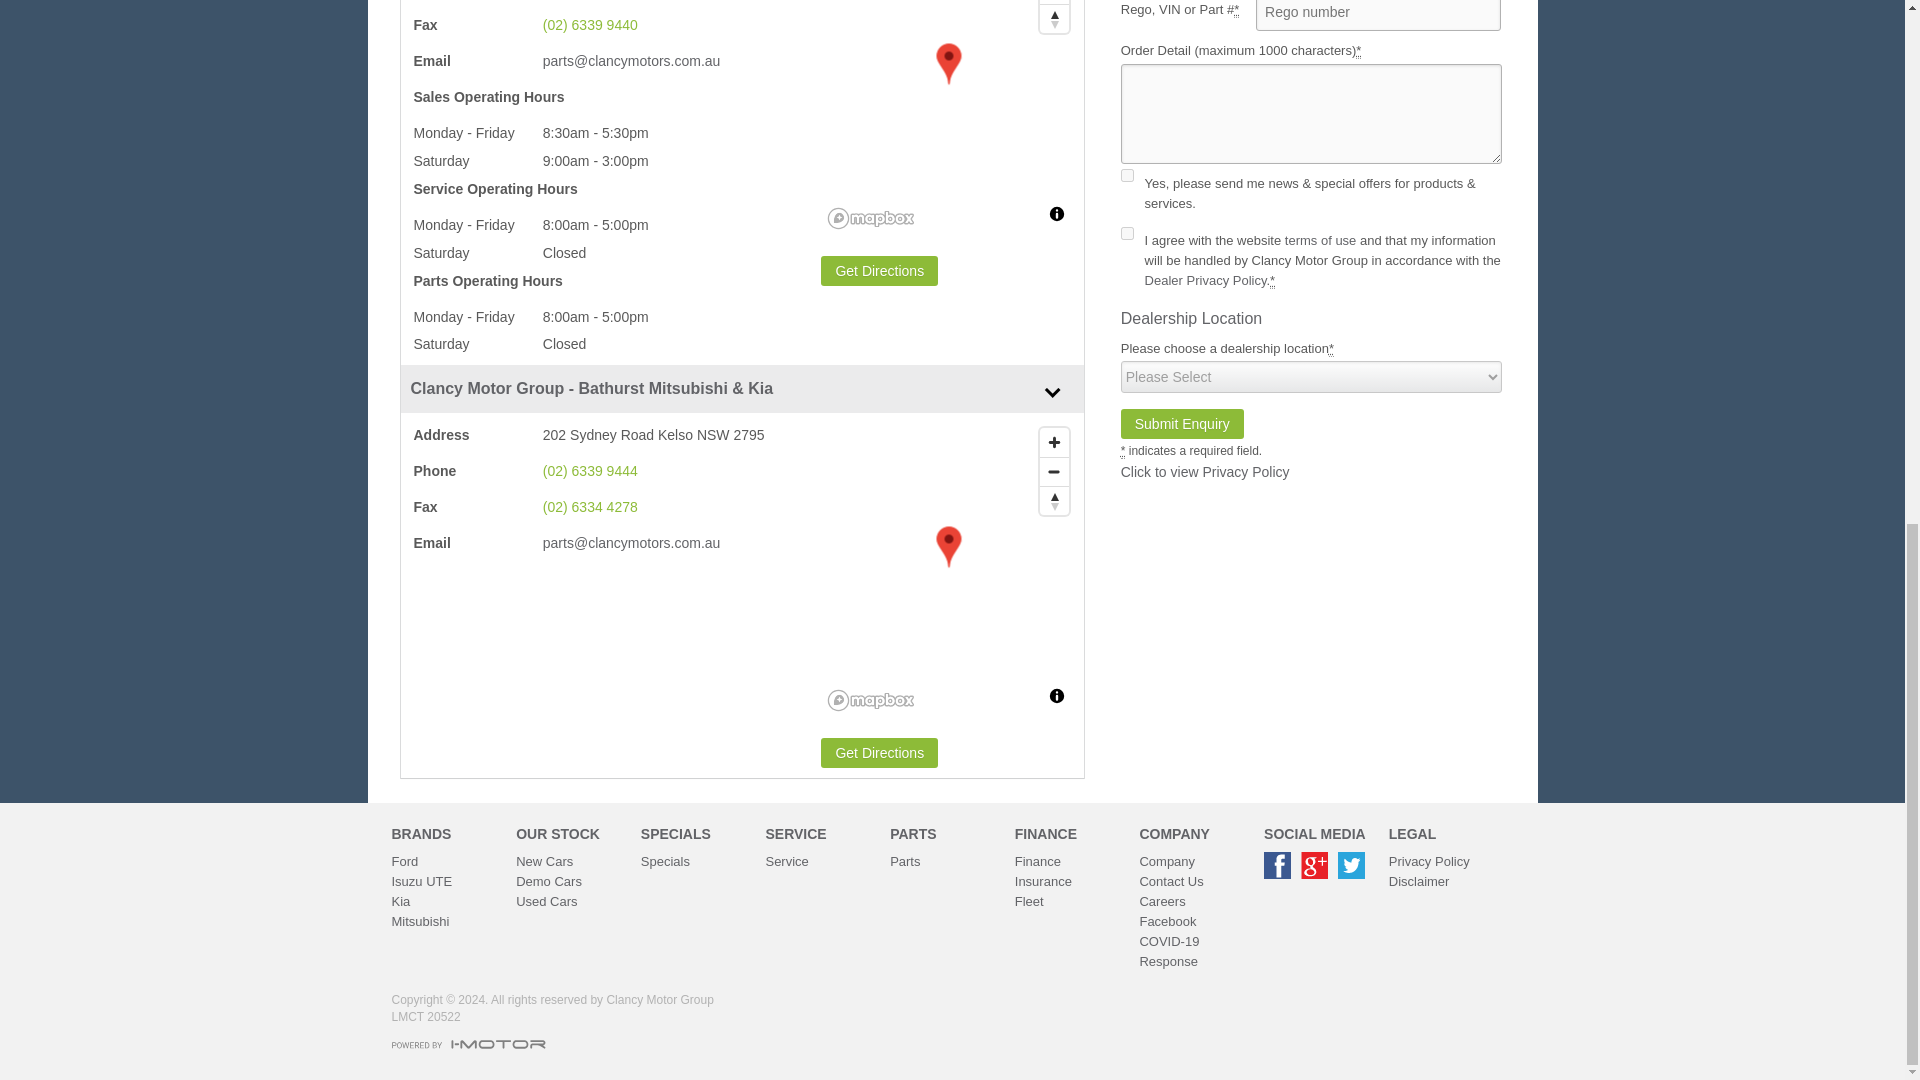 This screenshot has height=1080, width=1920. Describe the element at coordinates (1128, 232) in the screenshot. I see `True` at that location.